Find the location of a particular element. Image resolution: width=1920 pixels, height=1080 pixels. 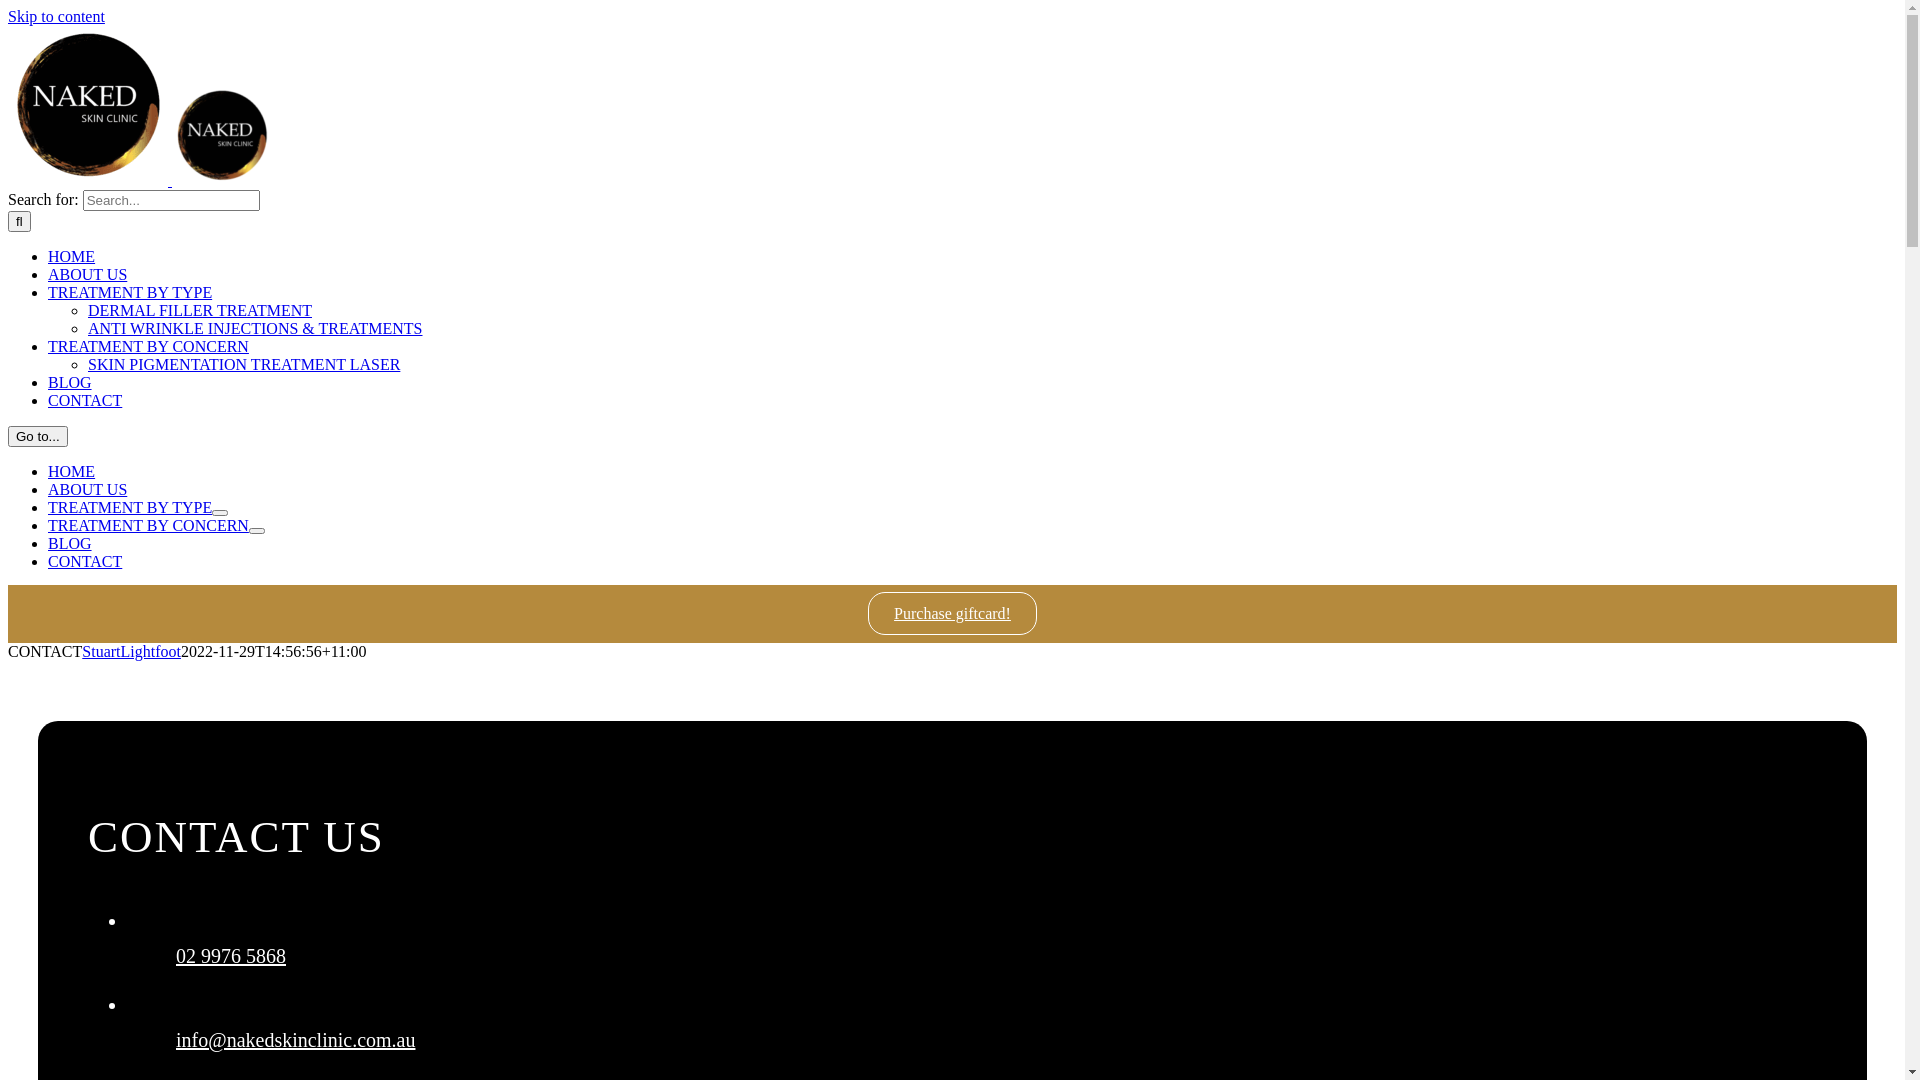

Purchase giftcard! is located at coordinates (952, 613).